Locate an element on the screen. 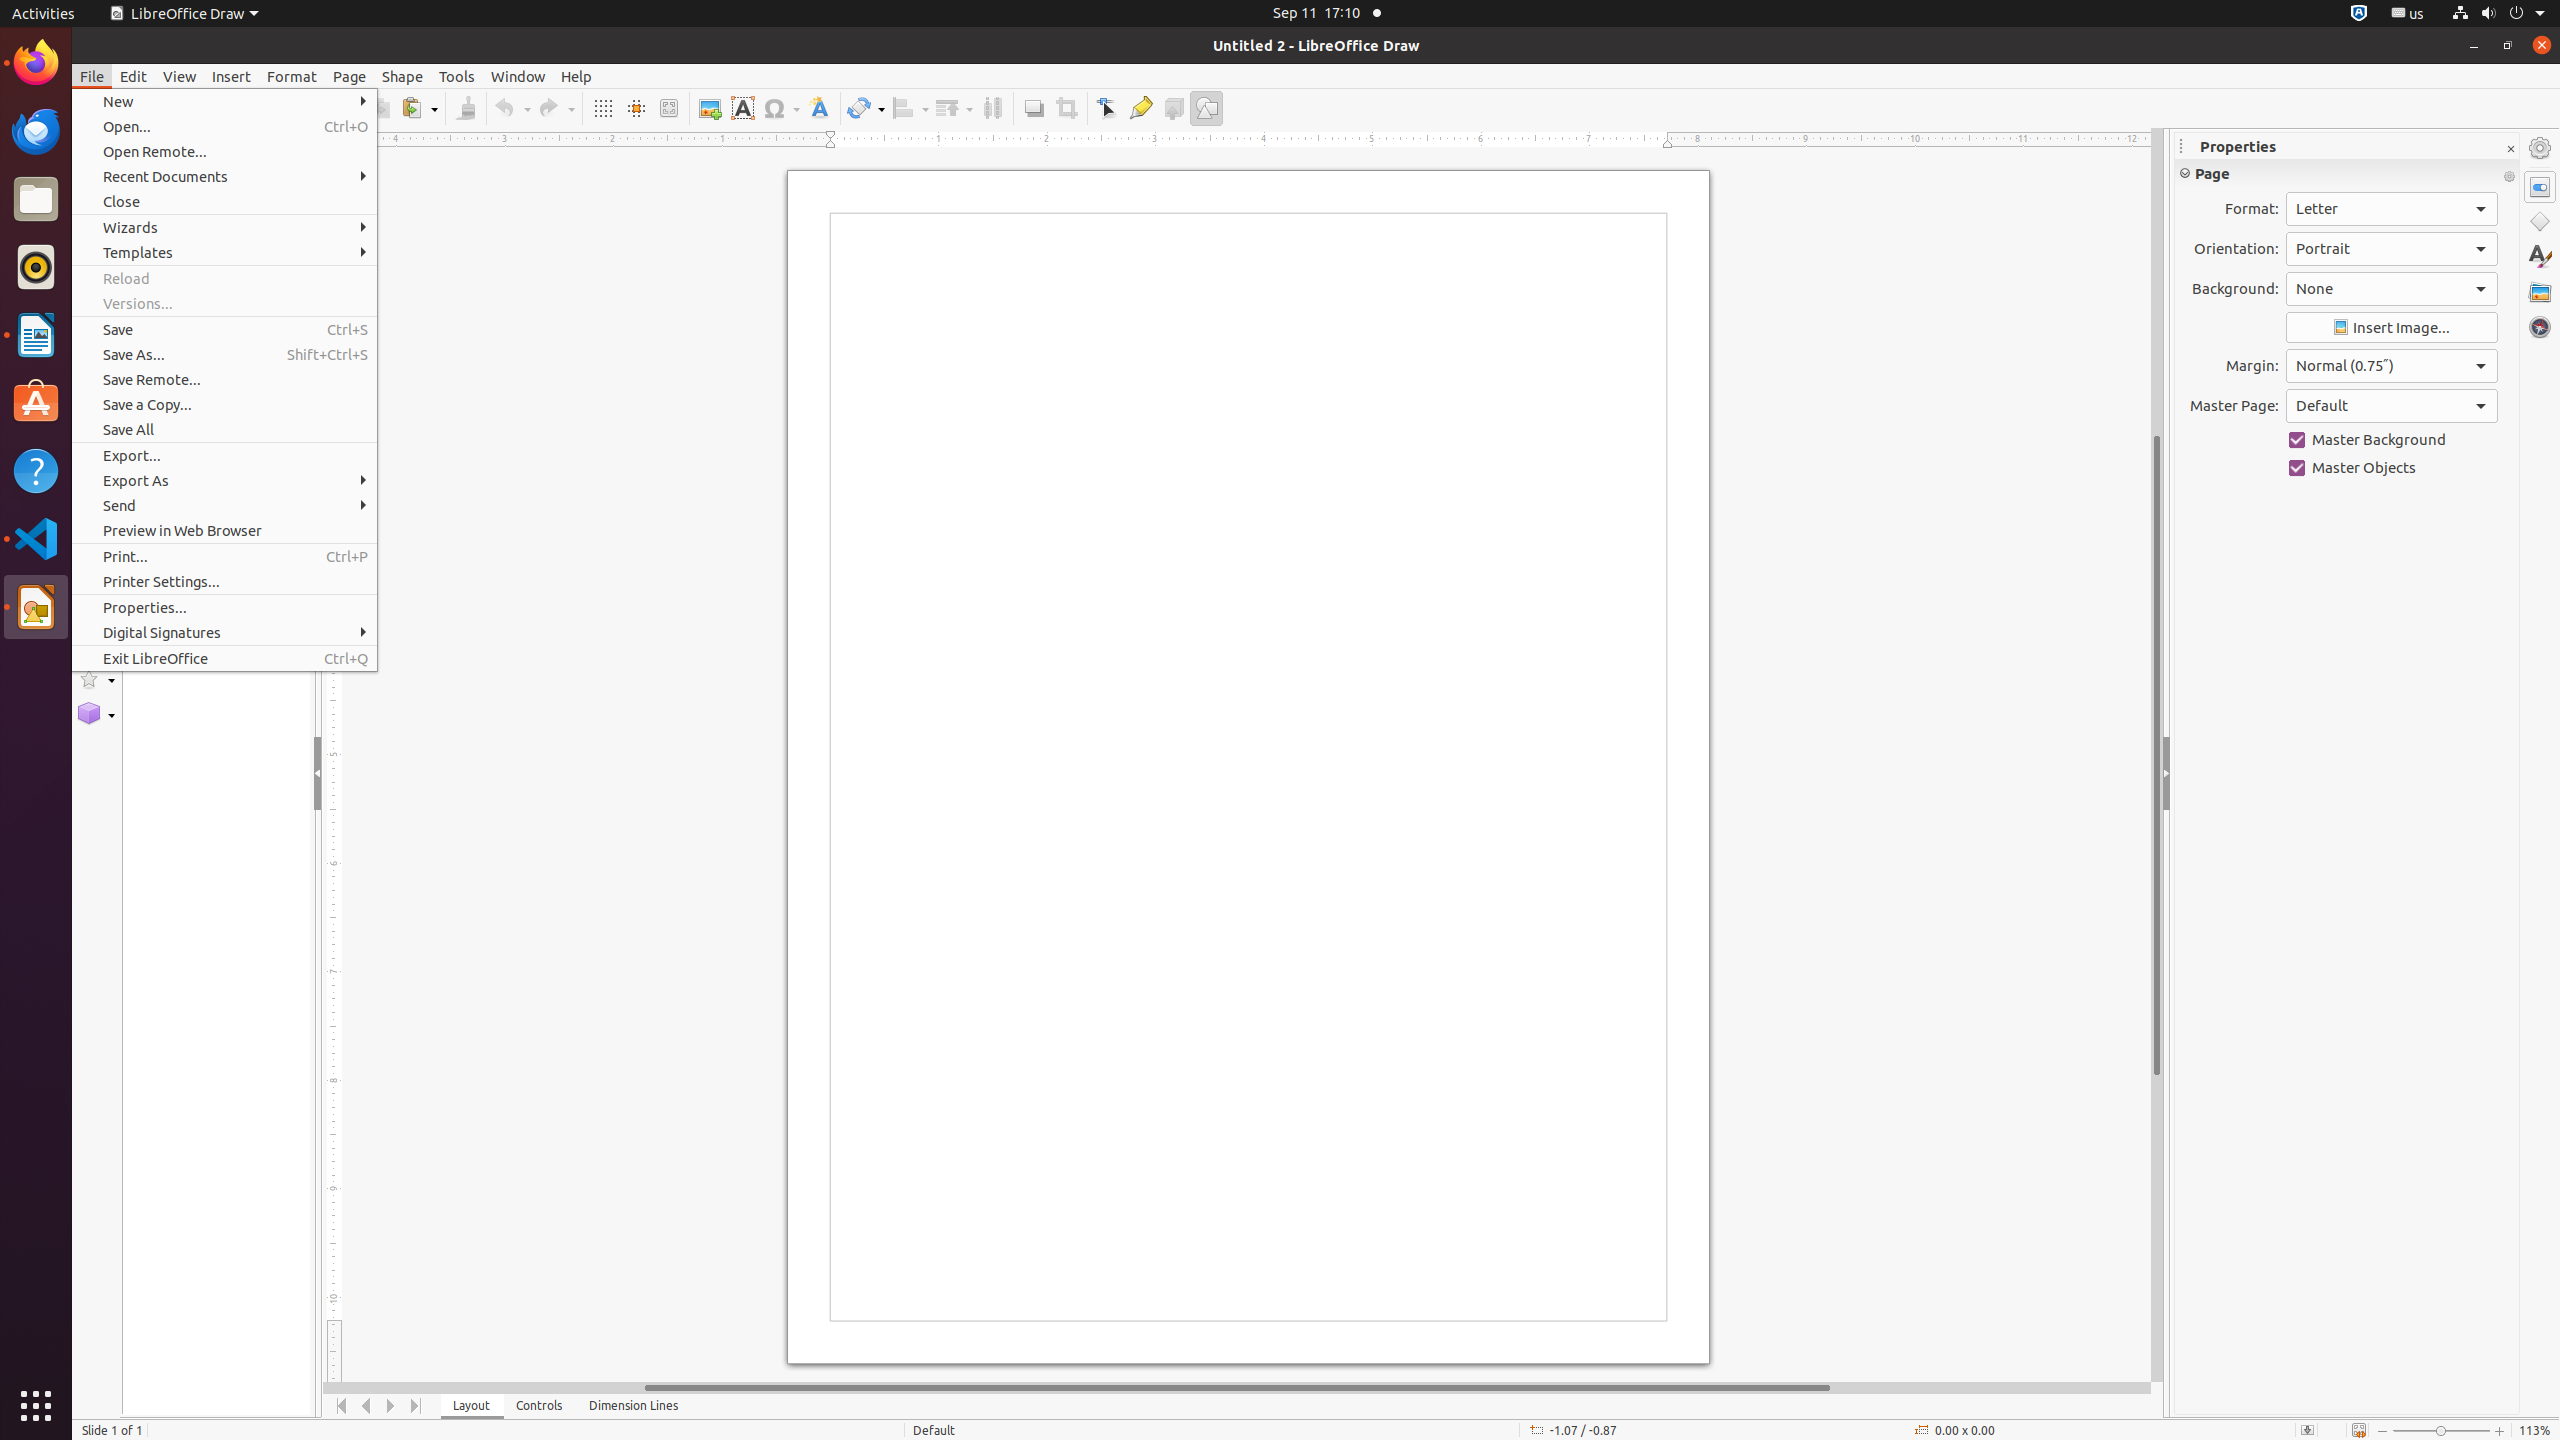 Image resolution: width=2560 pixels, height=1440 pixels. Show Applications is located at coordinates (36, 1406).